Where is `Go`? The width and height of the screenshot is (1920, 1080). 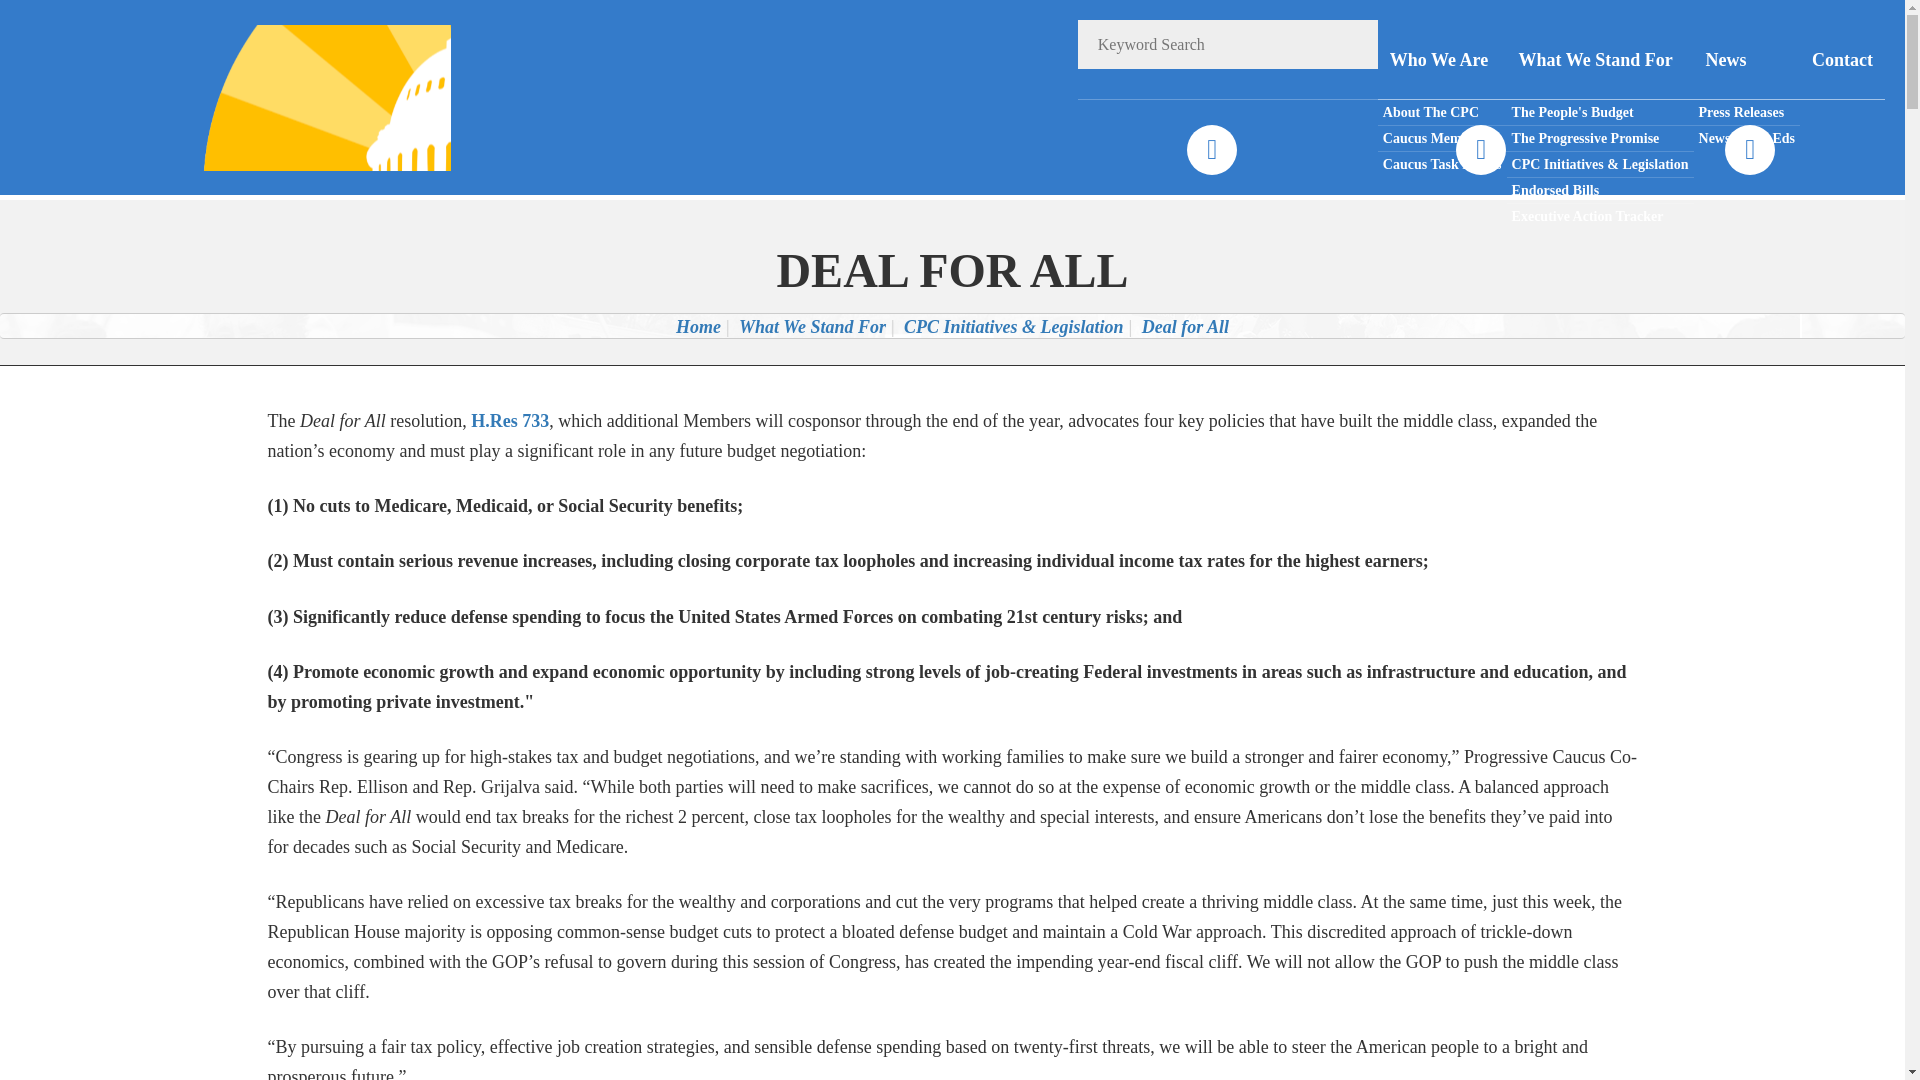 Go is located at coordinates (1353, 44).